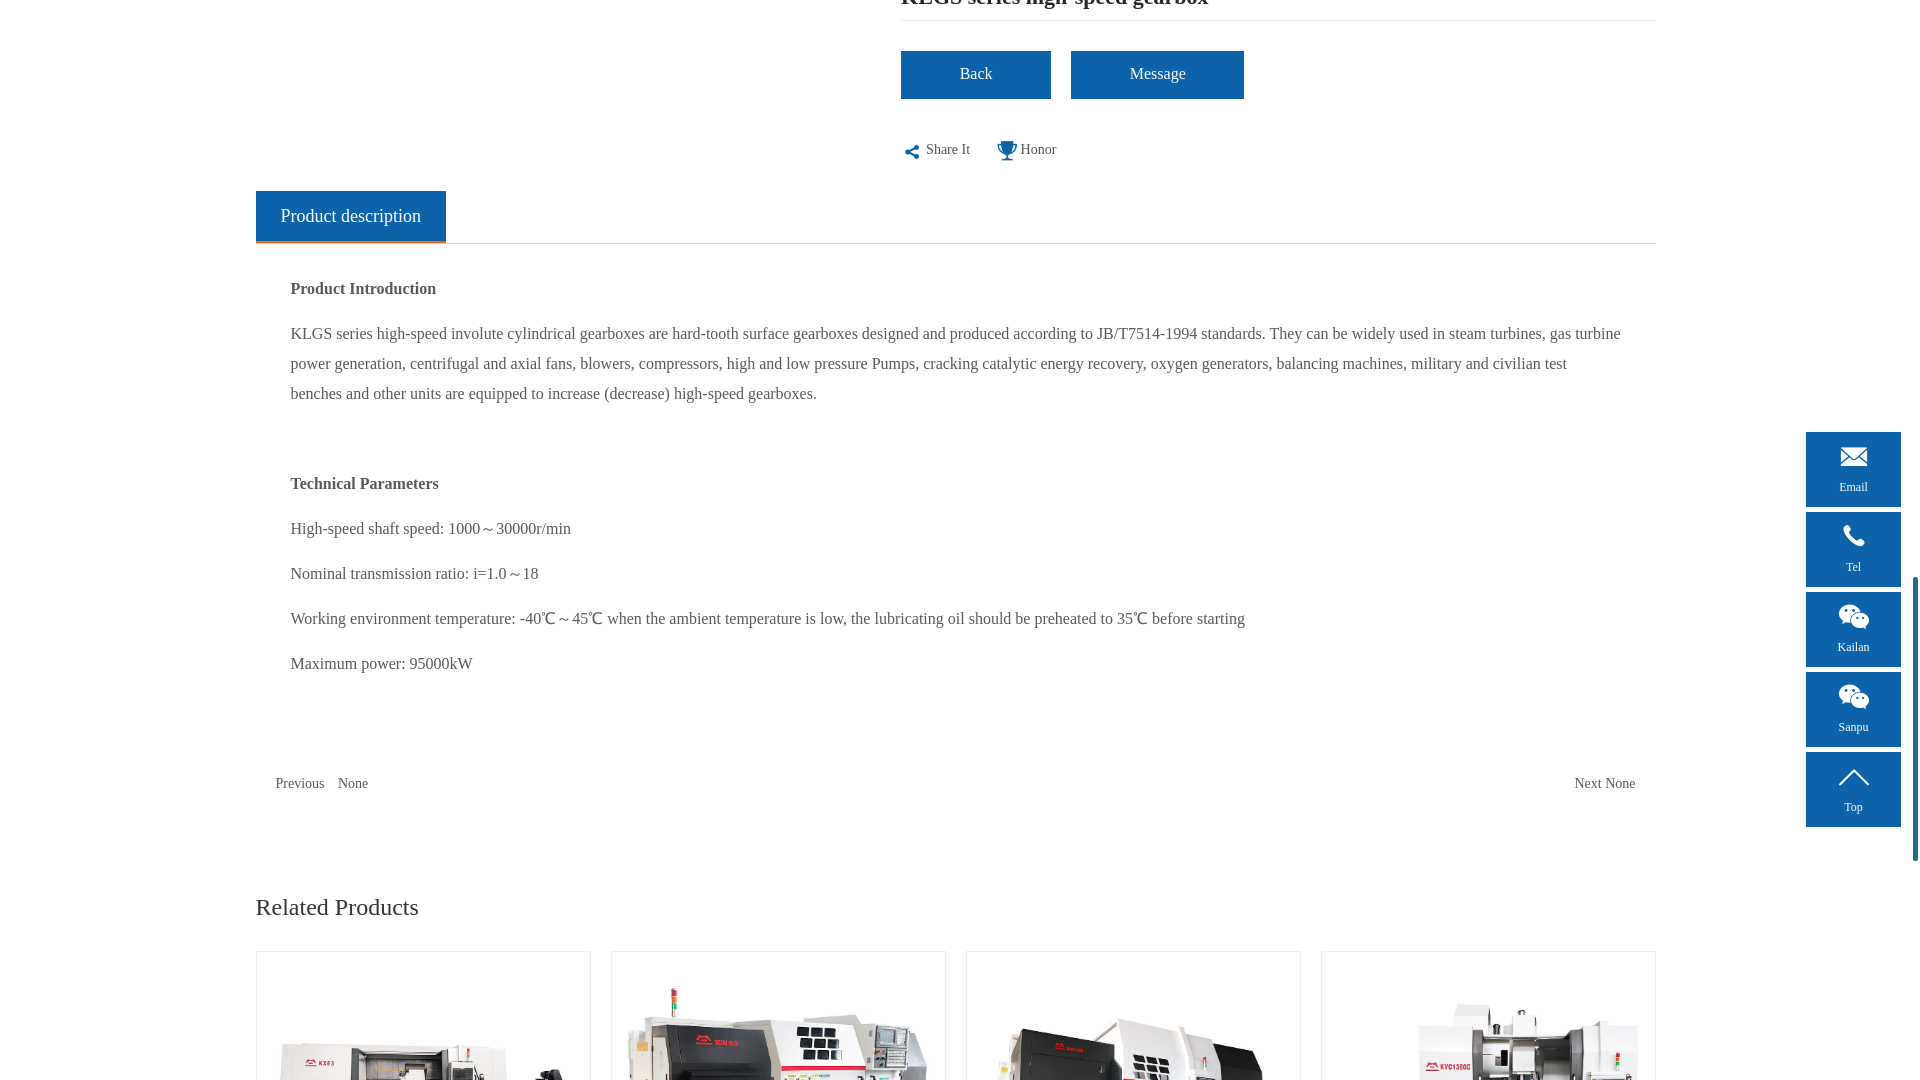  Describe the element at coordinates (1026, 150) in the screenshot. I see `Honor` at that location.